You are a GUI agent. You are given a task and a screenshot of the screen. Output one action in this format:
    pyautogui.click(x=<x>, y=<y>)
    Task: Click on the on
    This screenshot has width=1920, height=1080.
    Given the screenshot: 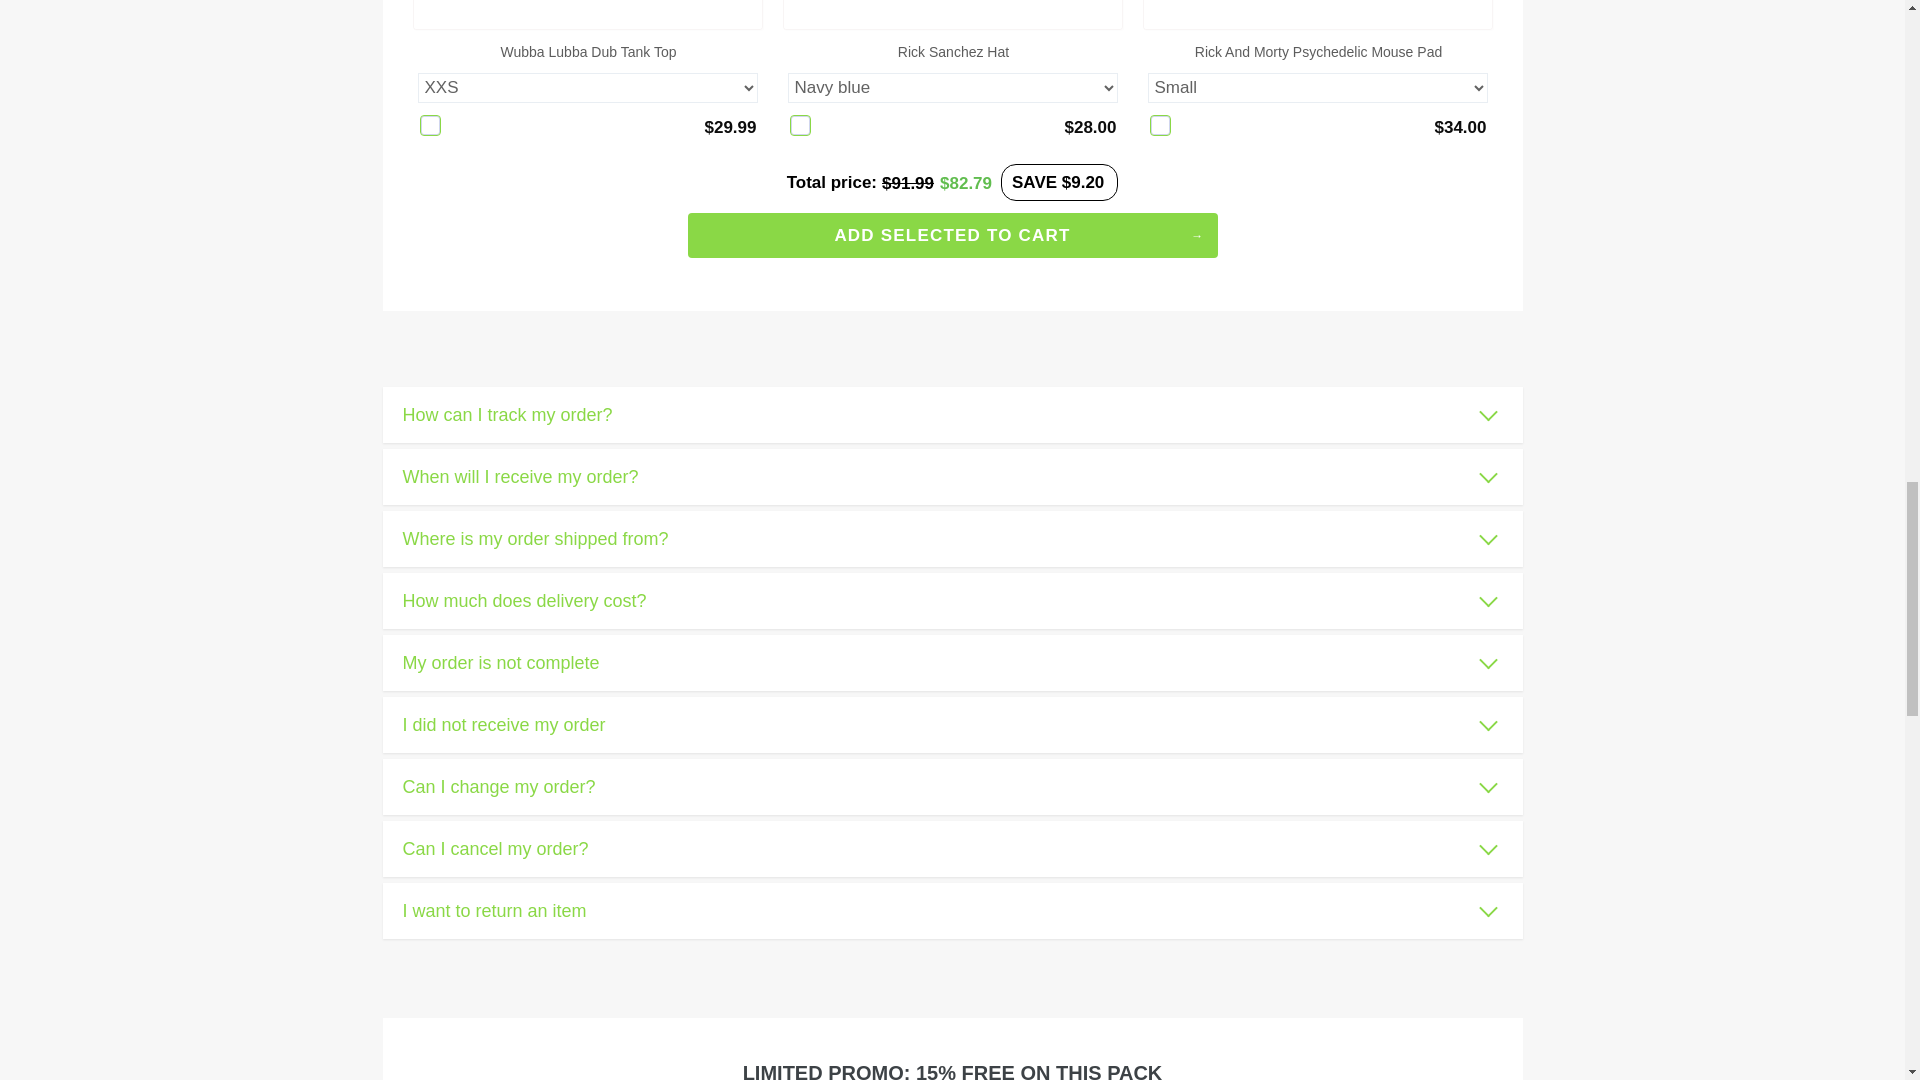 What is the action you would take?
    pyautogui.click(x=430, y=125)
    